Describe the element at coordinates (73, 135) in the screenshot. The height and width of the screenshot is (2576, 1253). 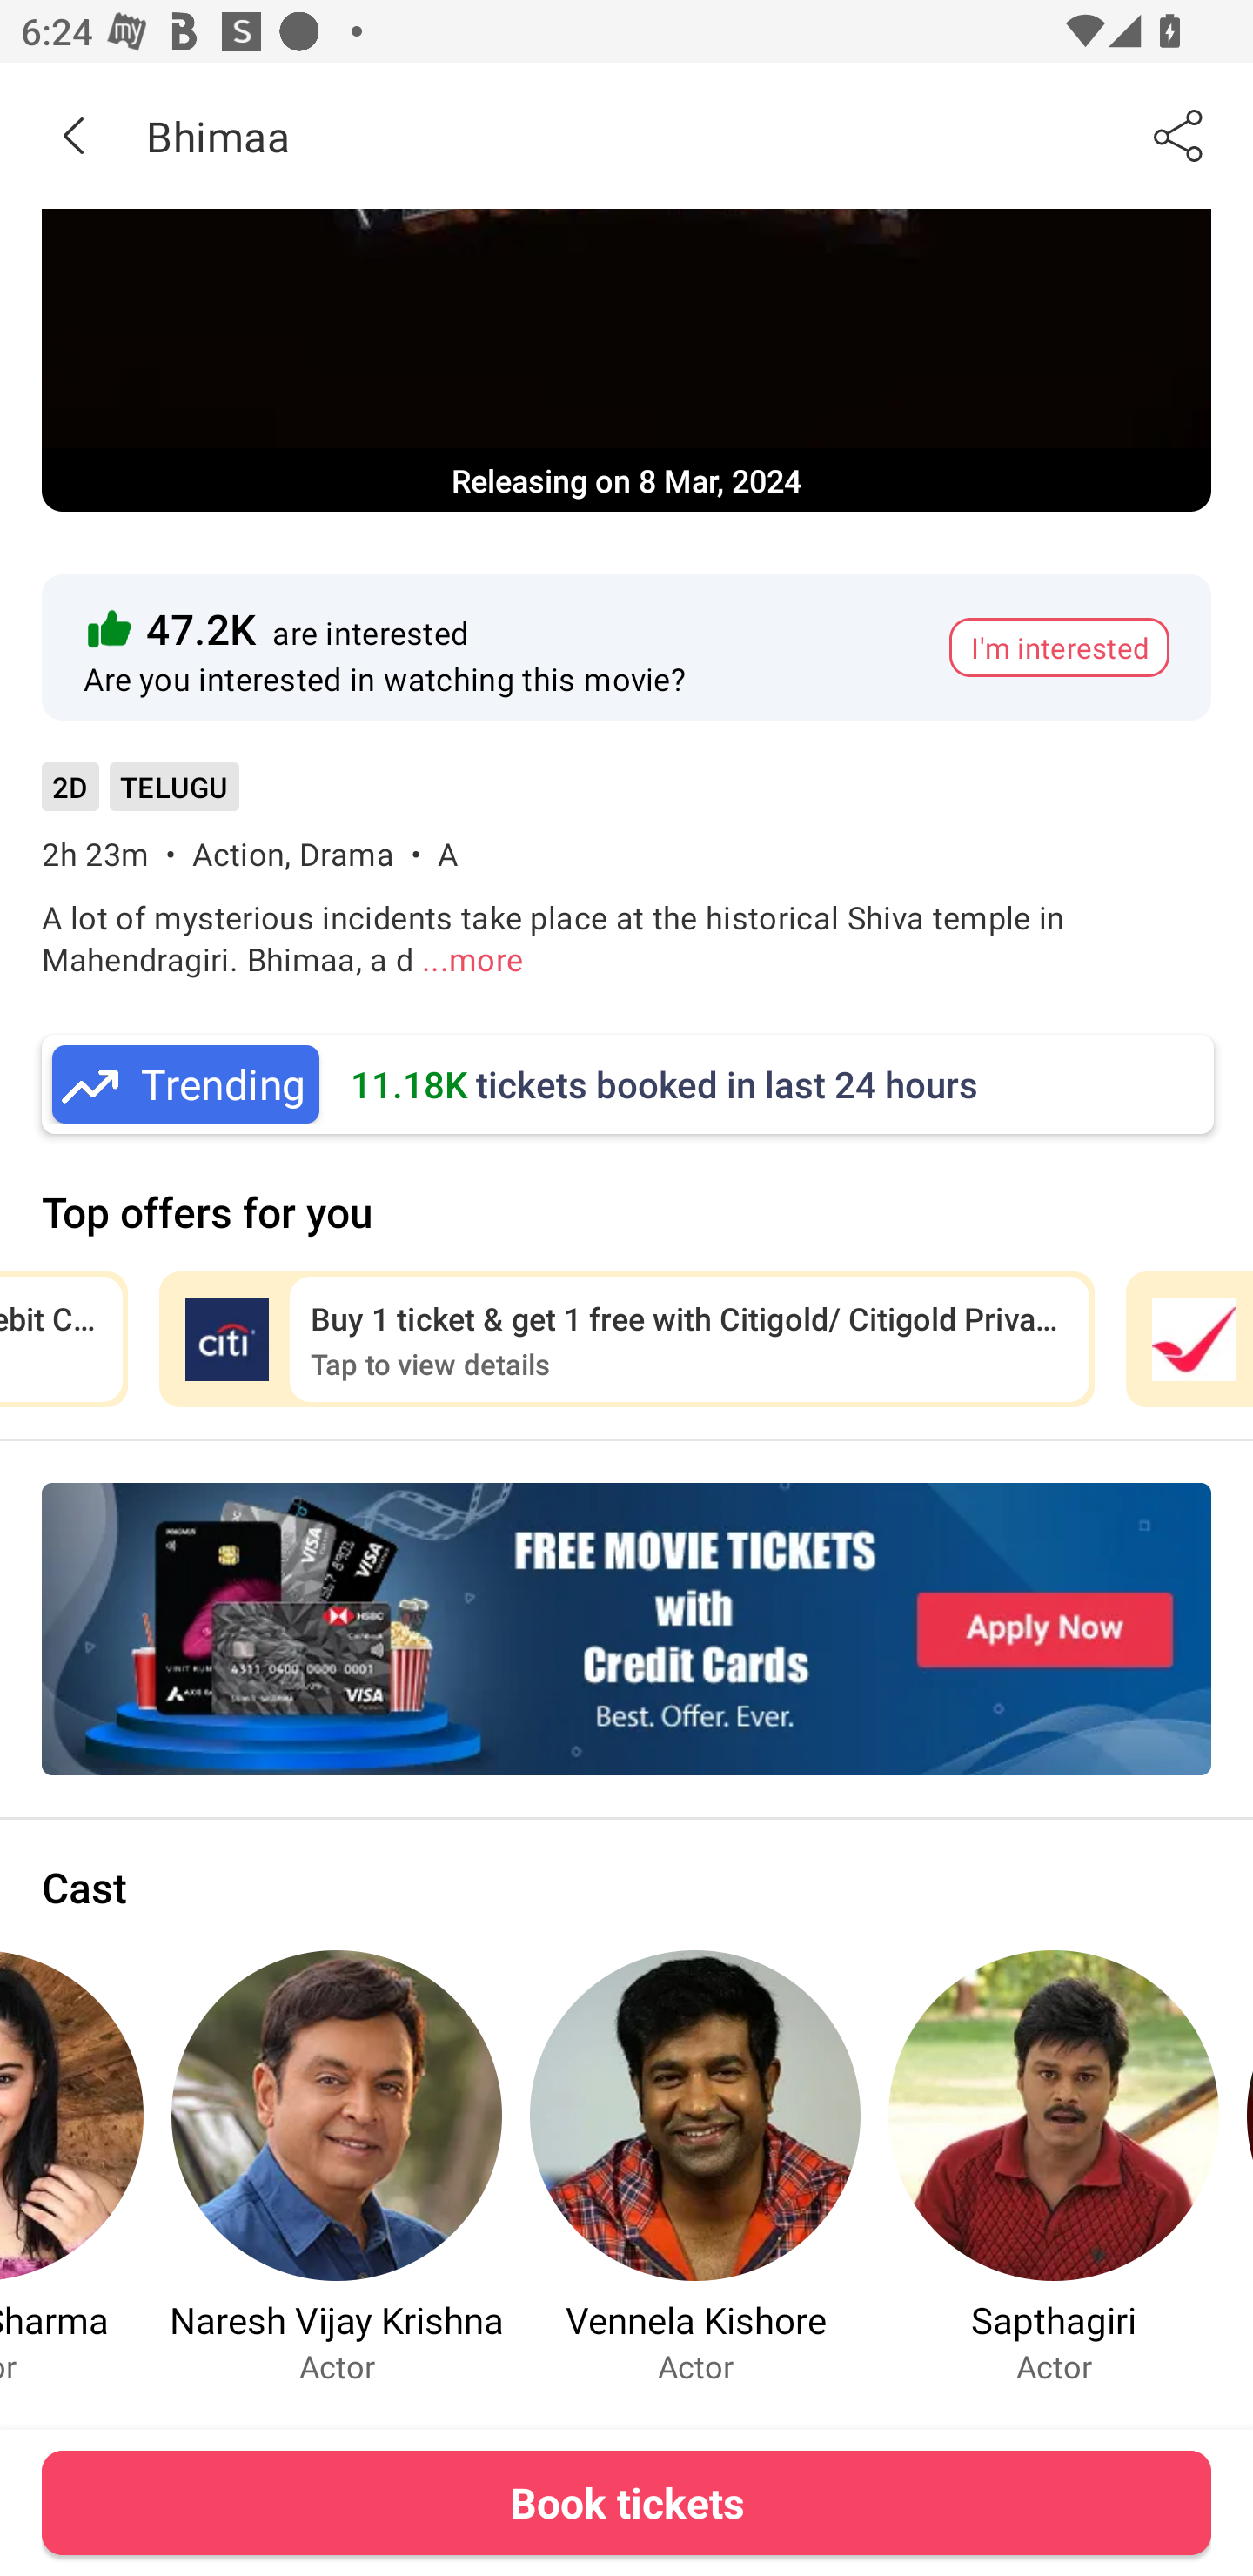
I see `Back` at that location.